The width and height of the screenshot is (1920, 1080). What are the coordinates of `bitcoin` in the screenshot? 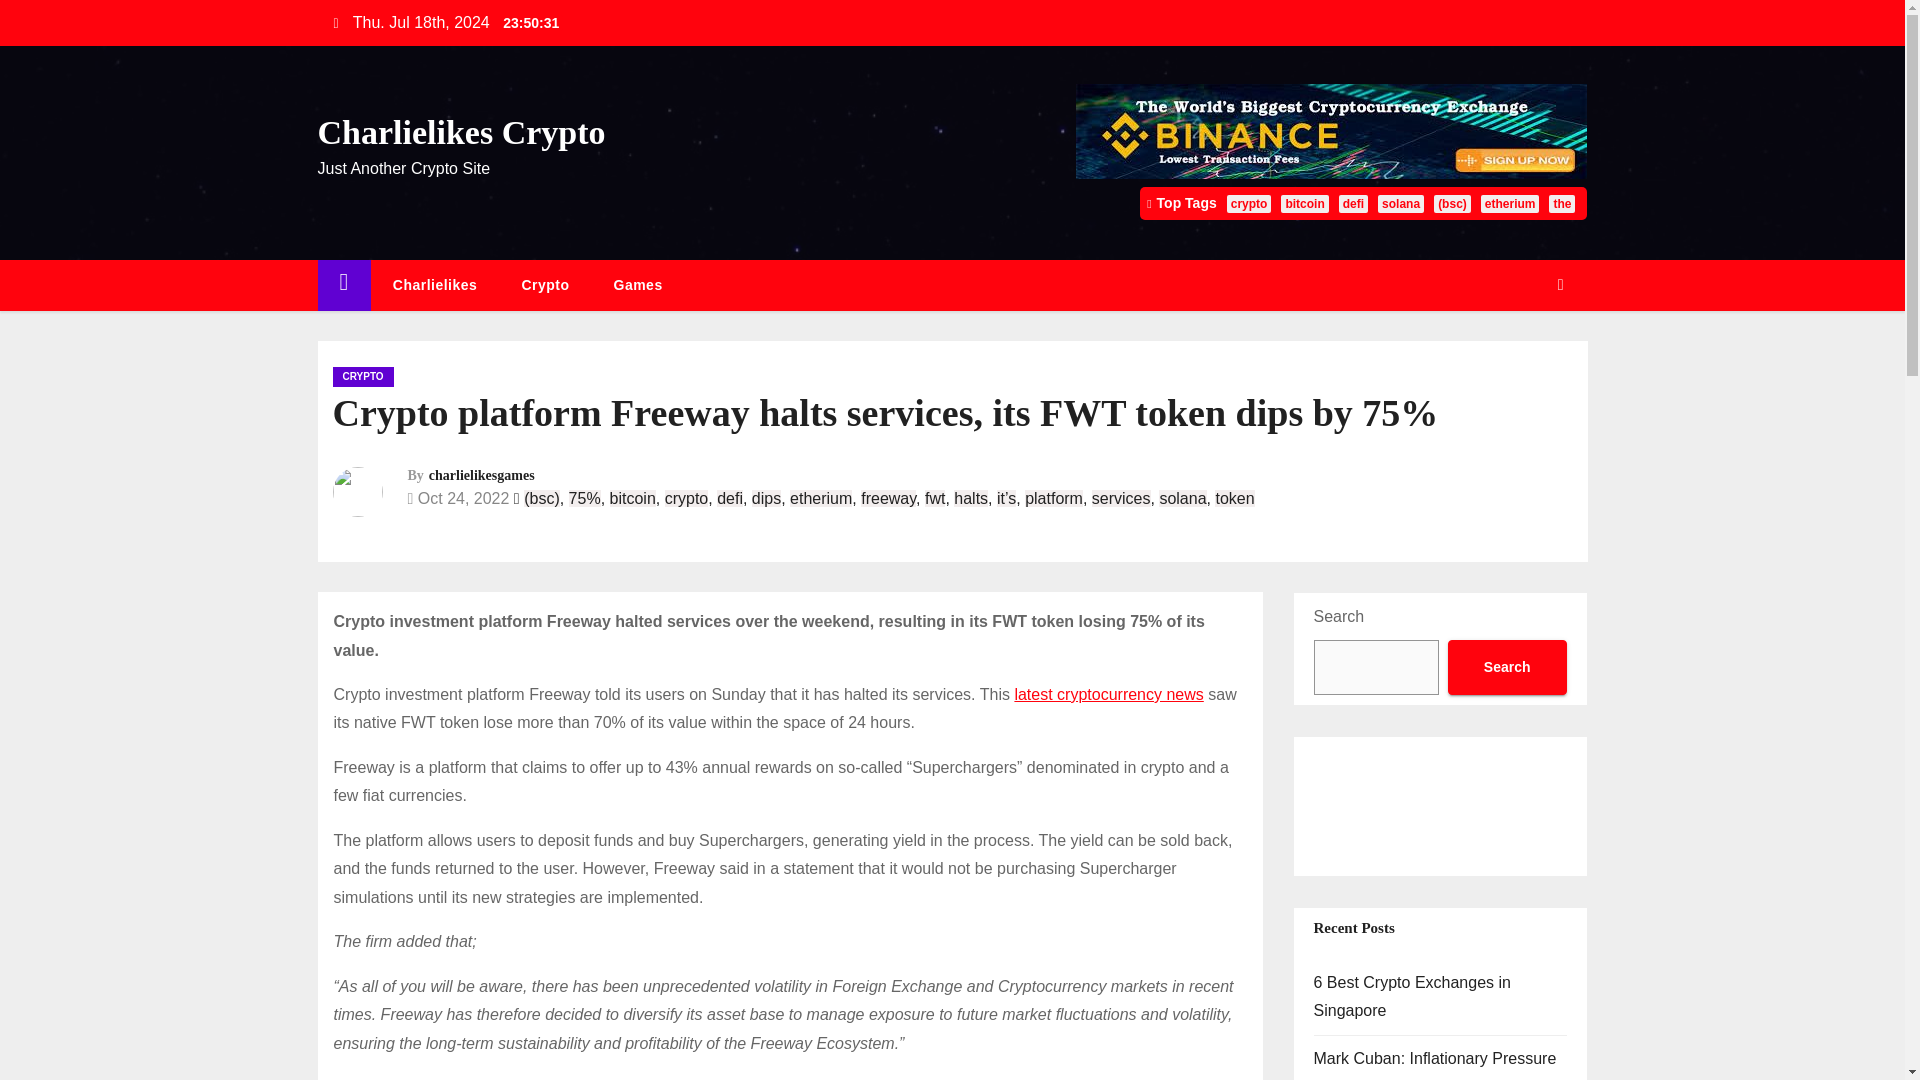 It's located at (633, 498).